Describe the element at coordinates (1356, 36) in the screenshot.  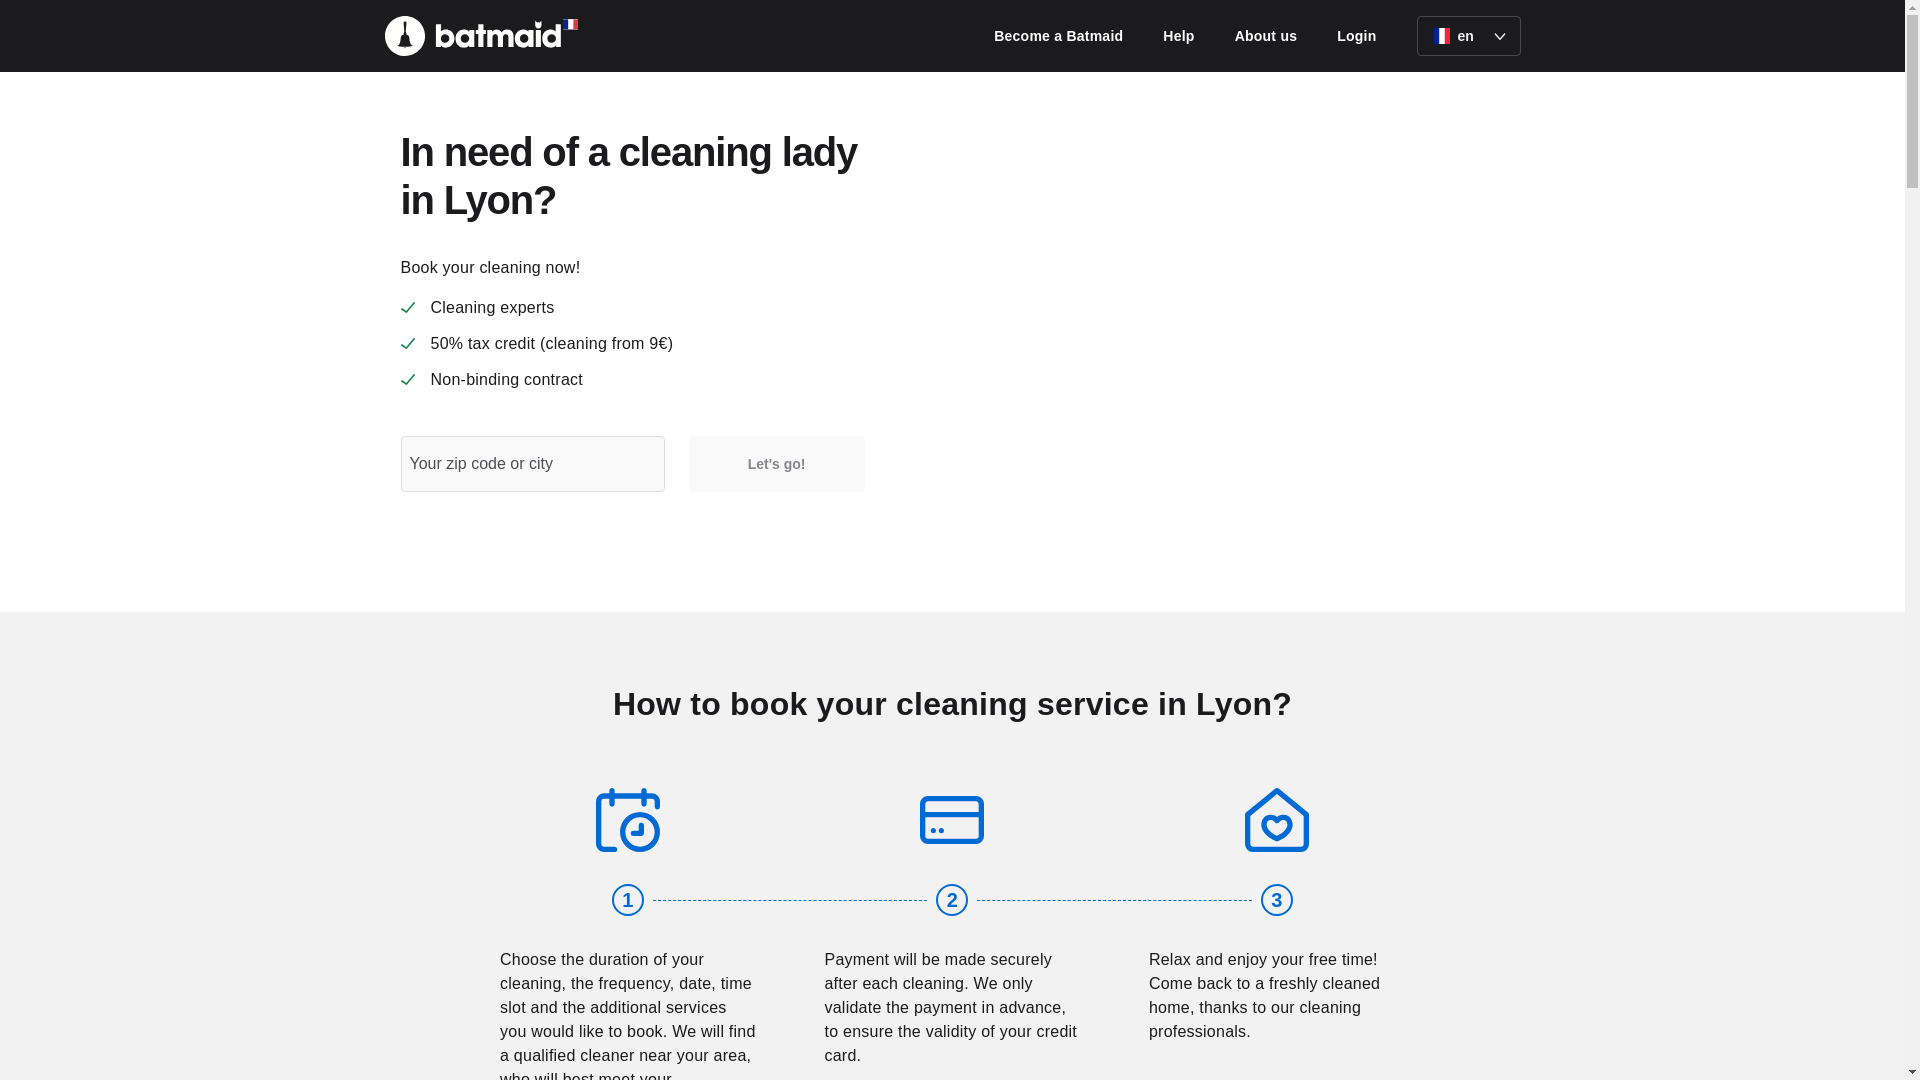
I see `Login` at that location.